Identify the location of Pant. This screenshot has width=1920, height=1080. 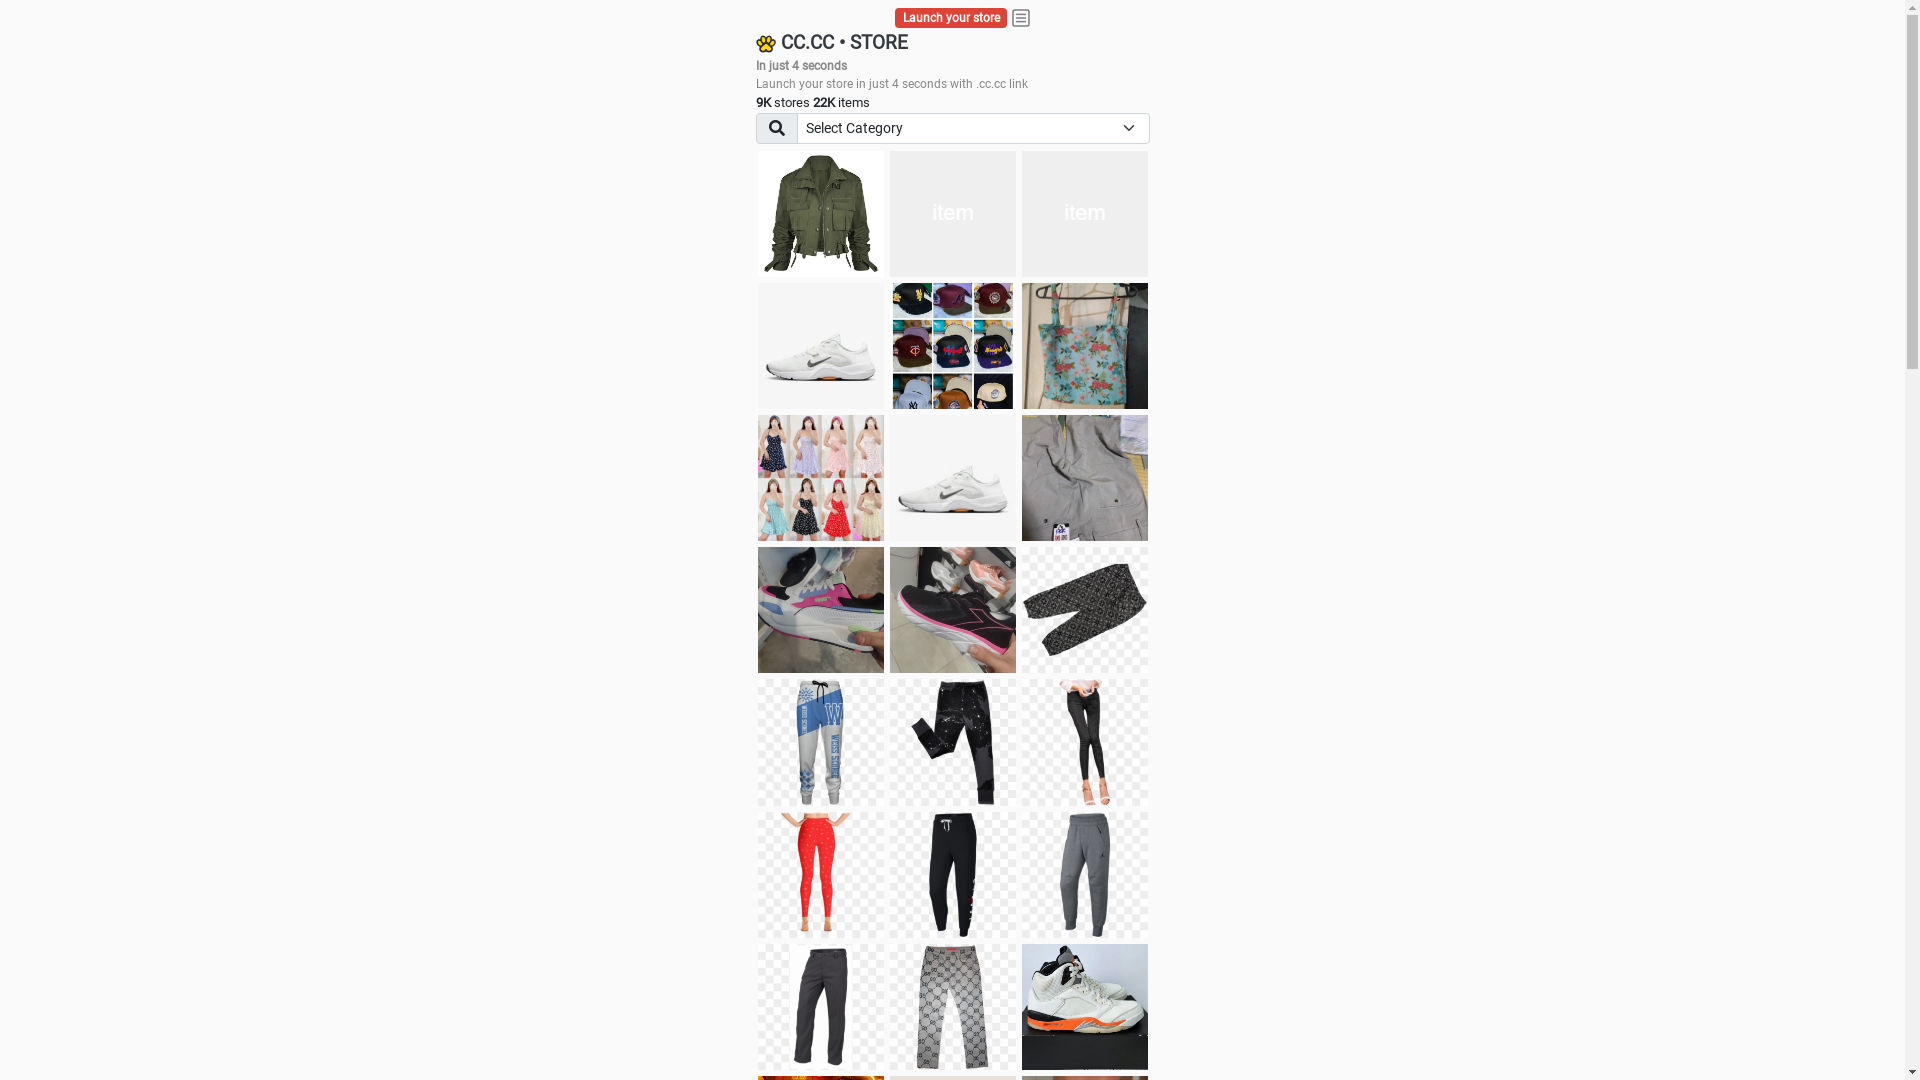
(1085, 742).